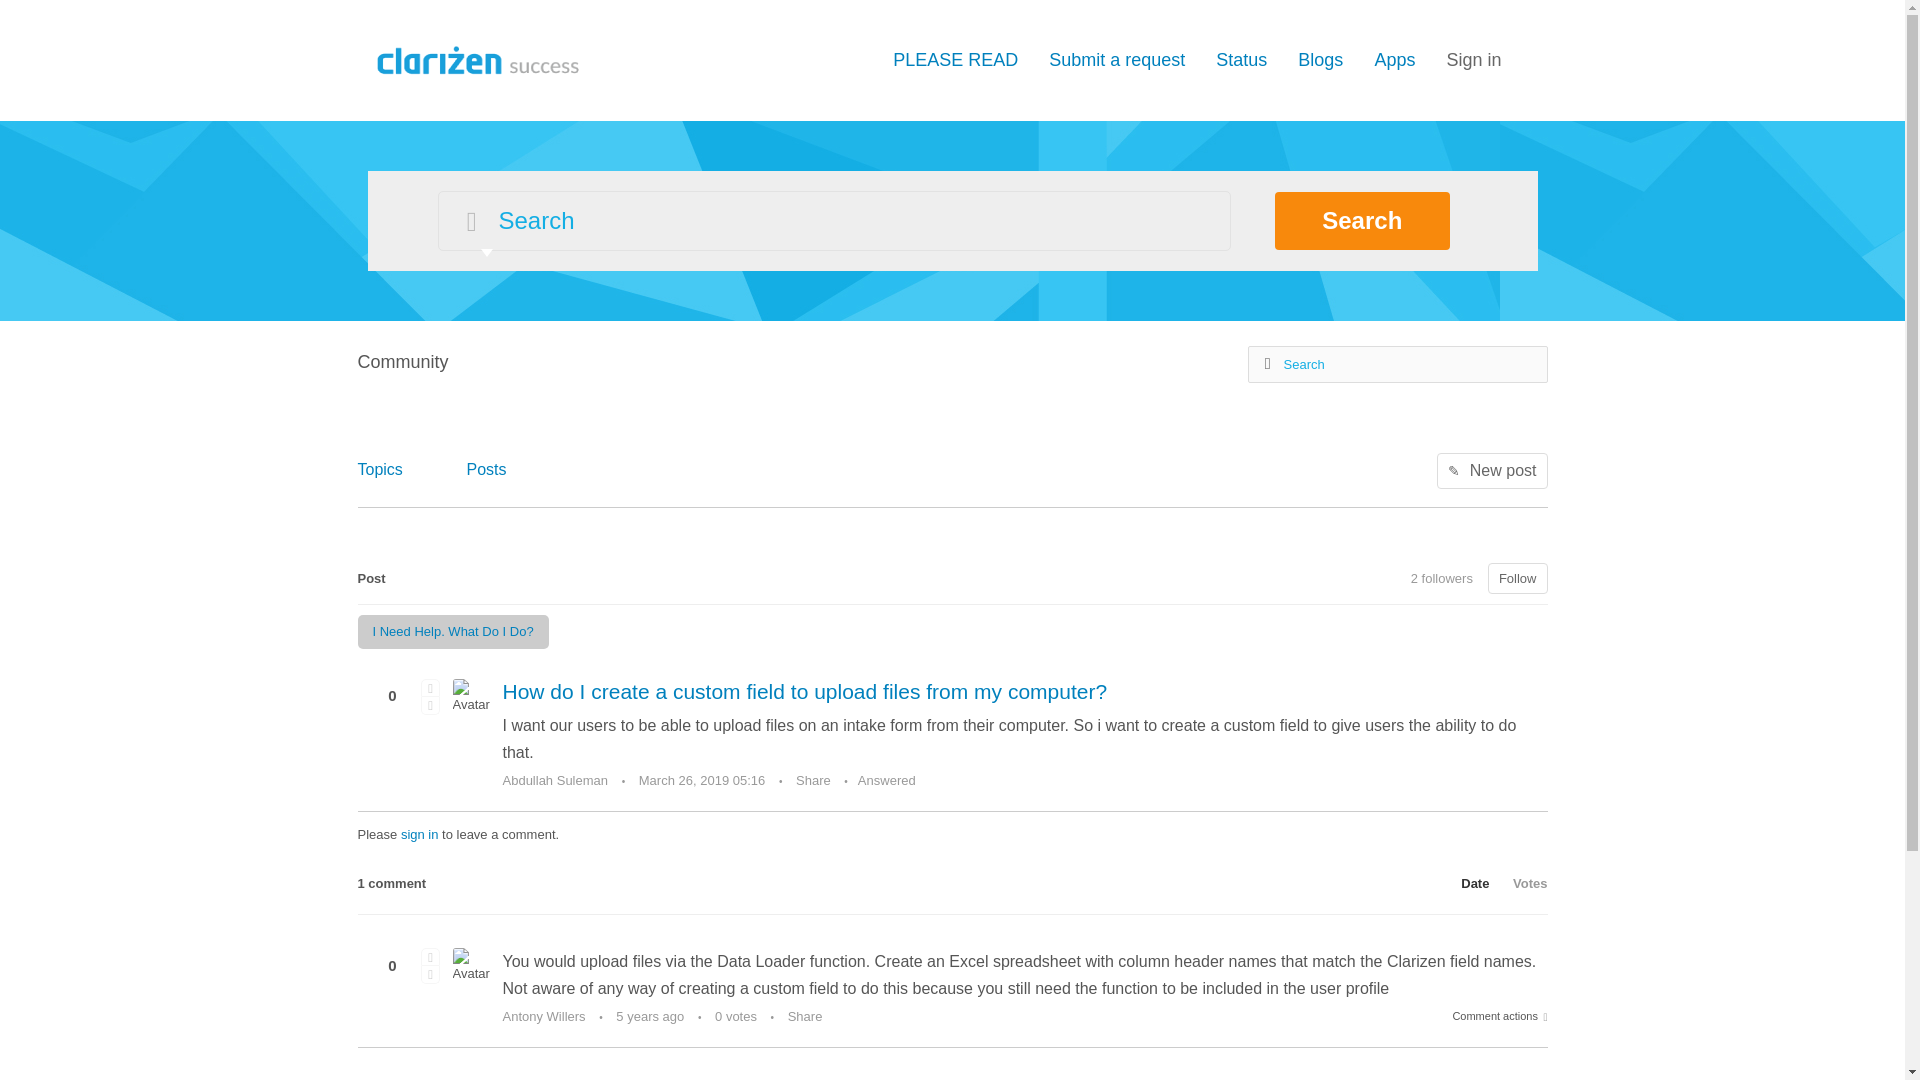  Describe the element at coordinates (1320, 60) in the screenshot. I see `Blogs` at that location.